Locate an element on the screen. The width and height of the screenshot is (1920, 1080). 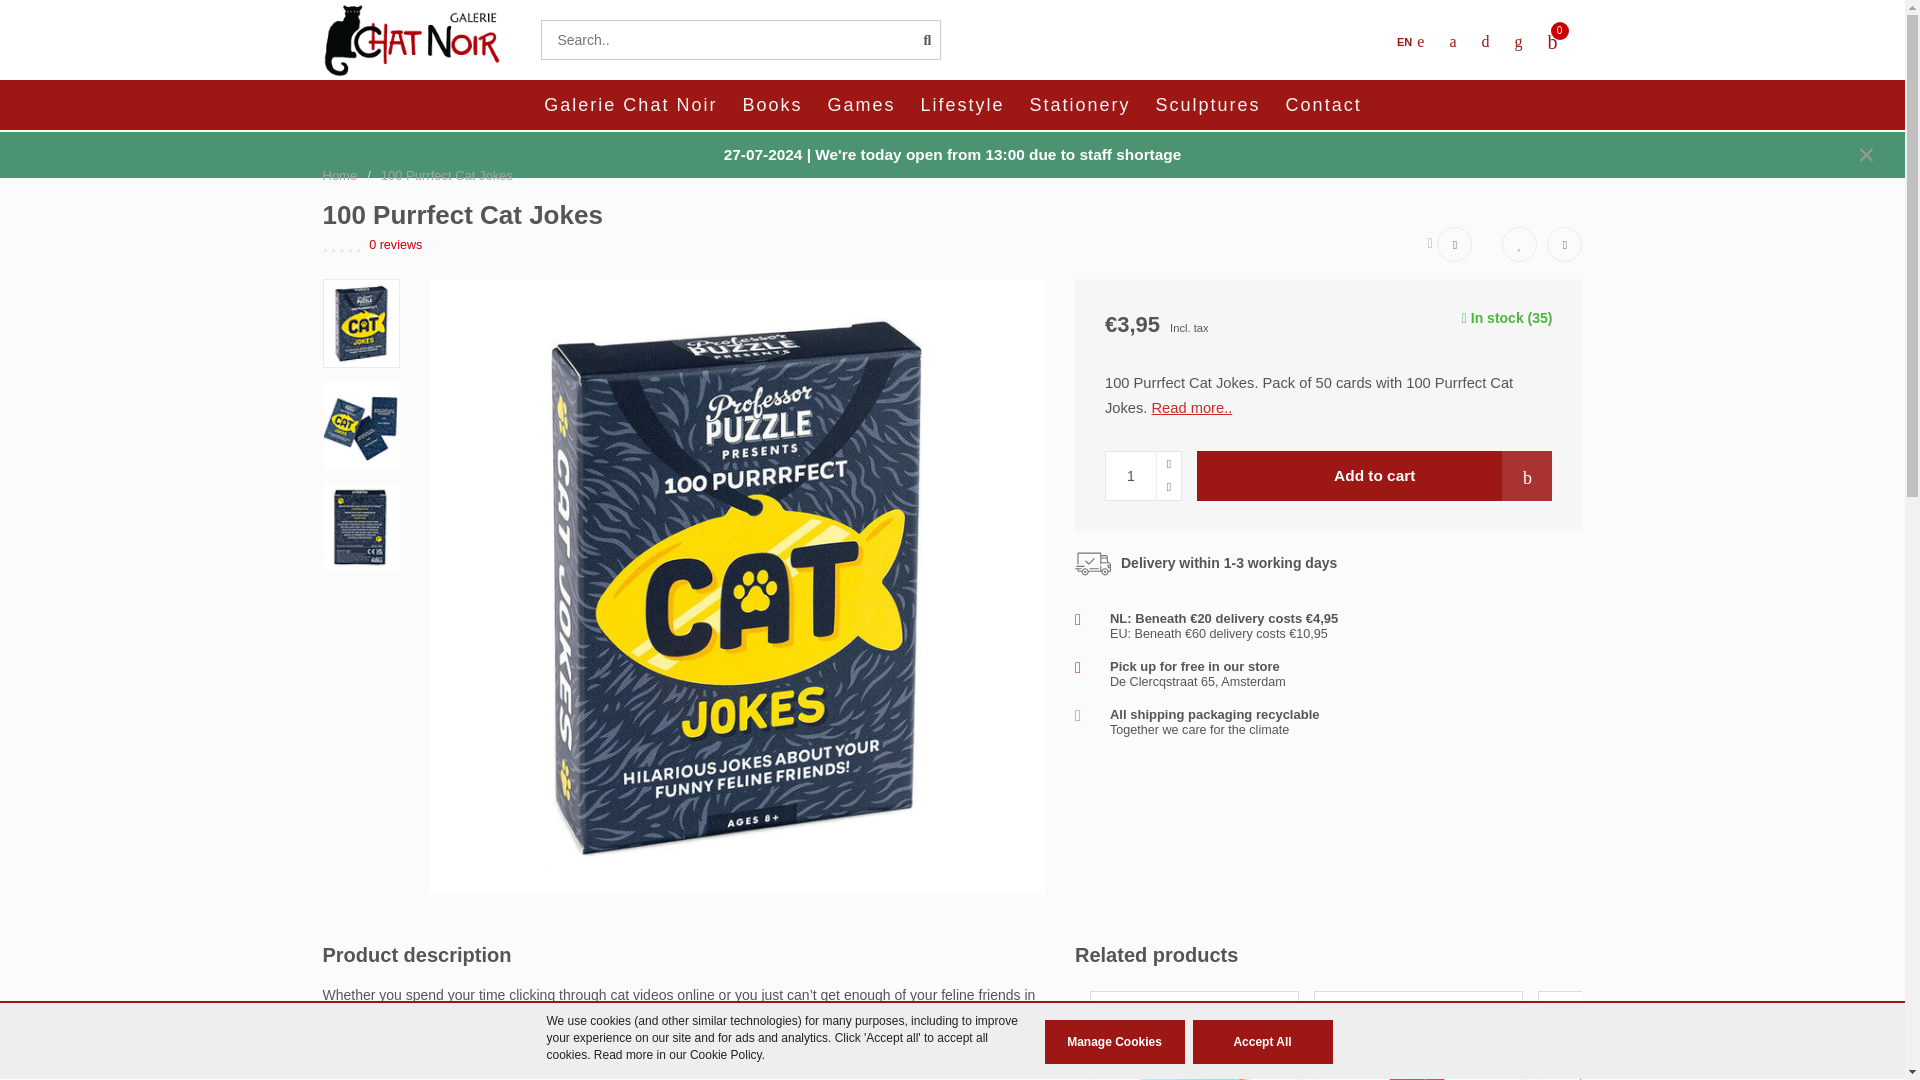
Contact is located at coordinates (1324, 104).